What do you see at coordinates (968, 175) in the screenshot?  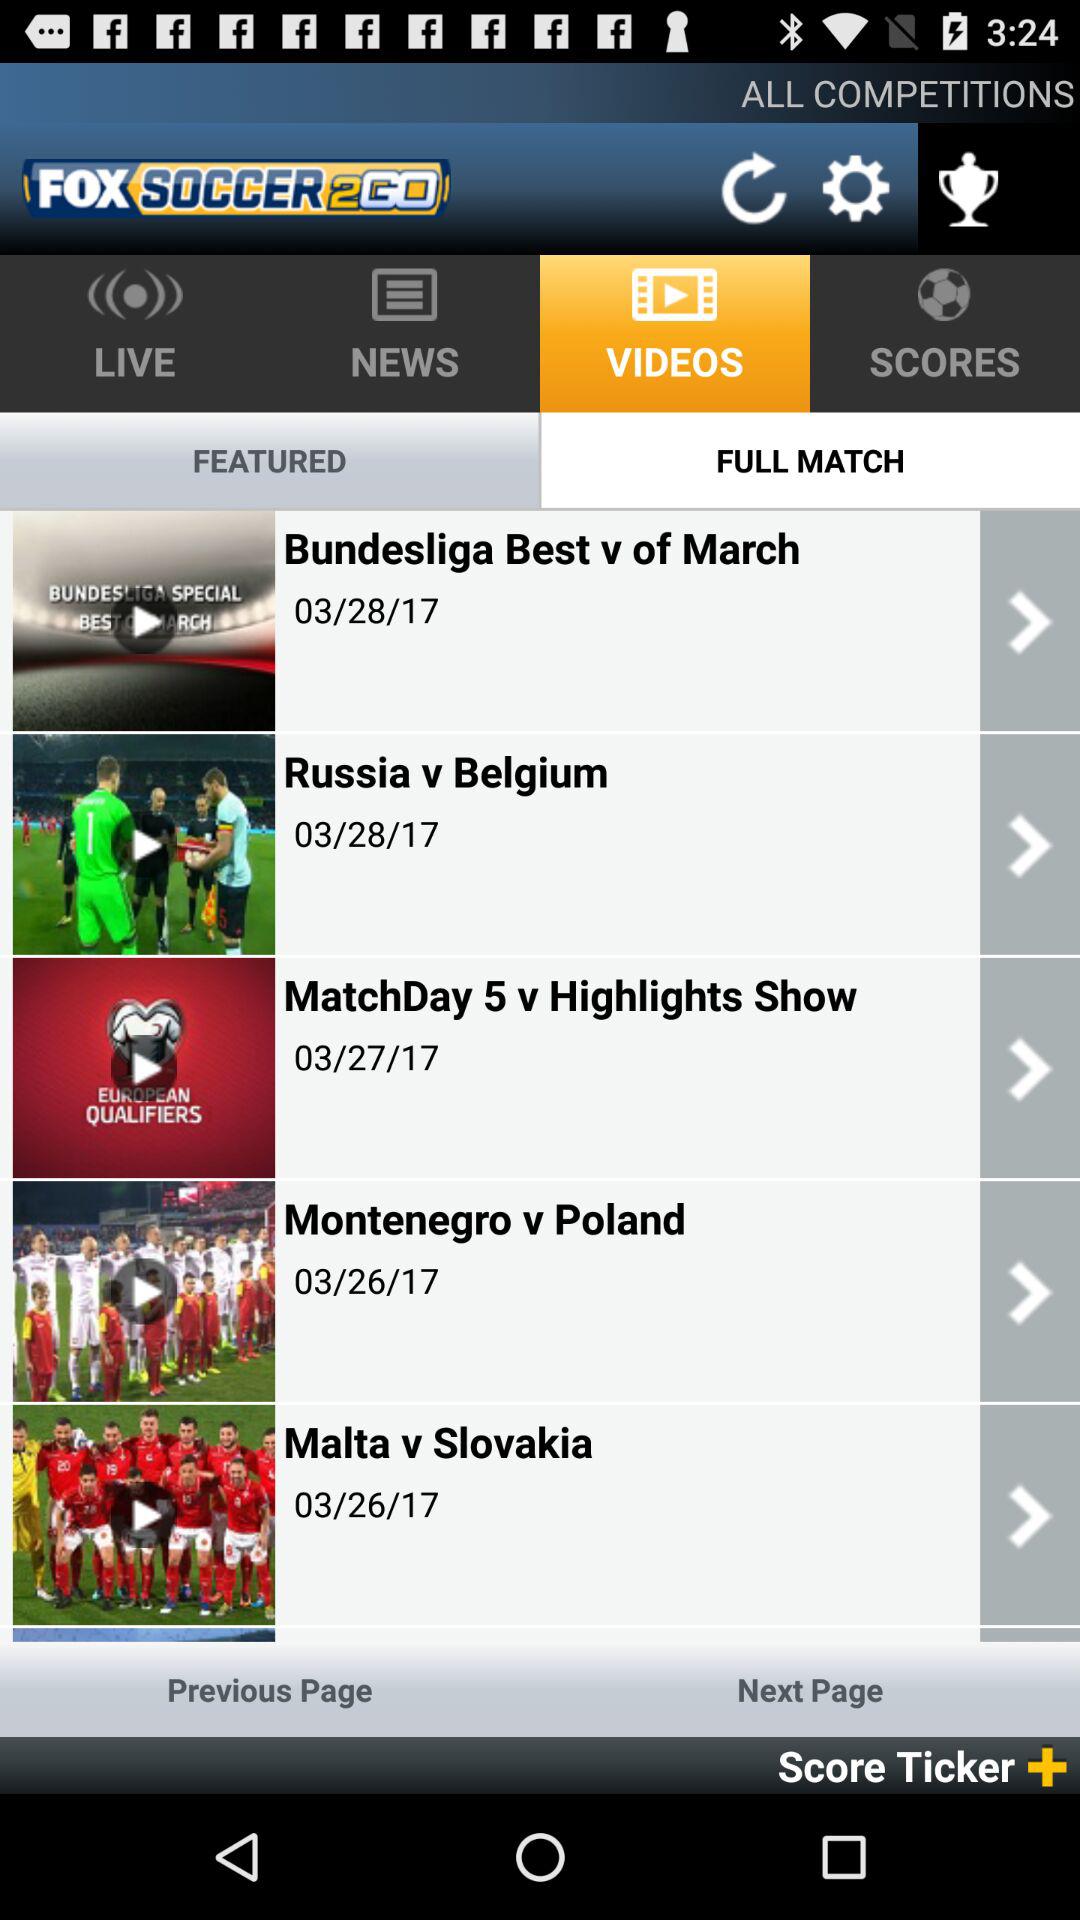 I see `click on trophy icon` at bounding box center [968, 175].